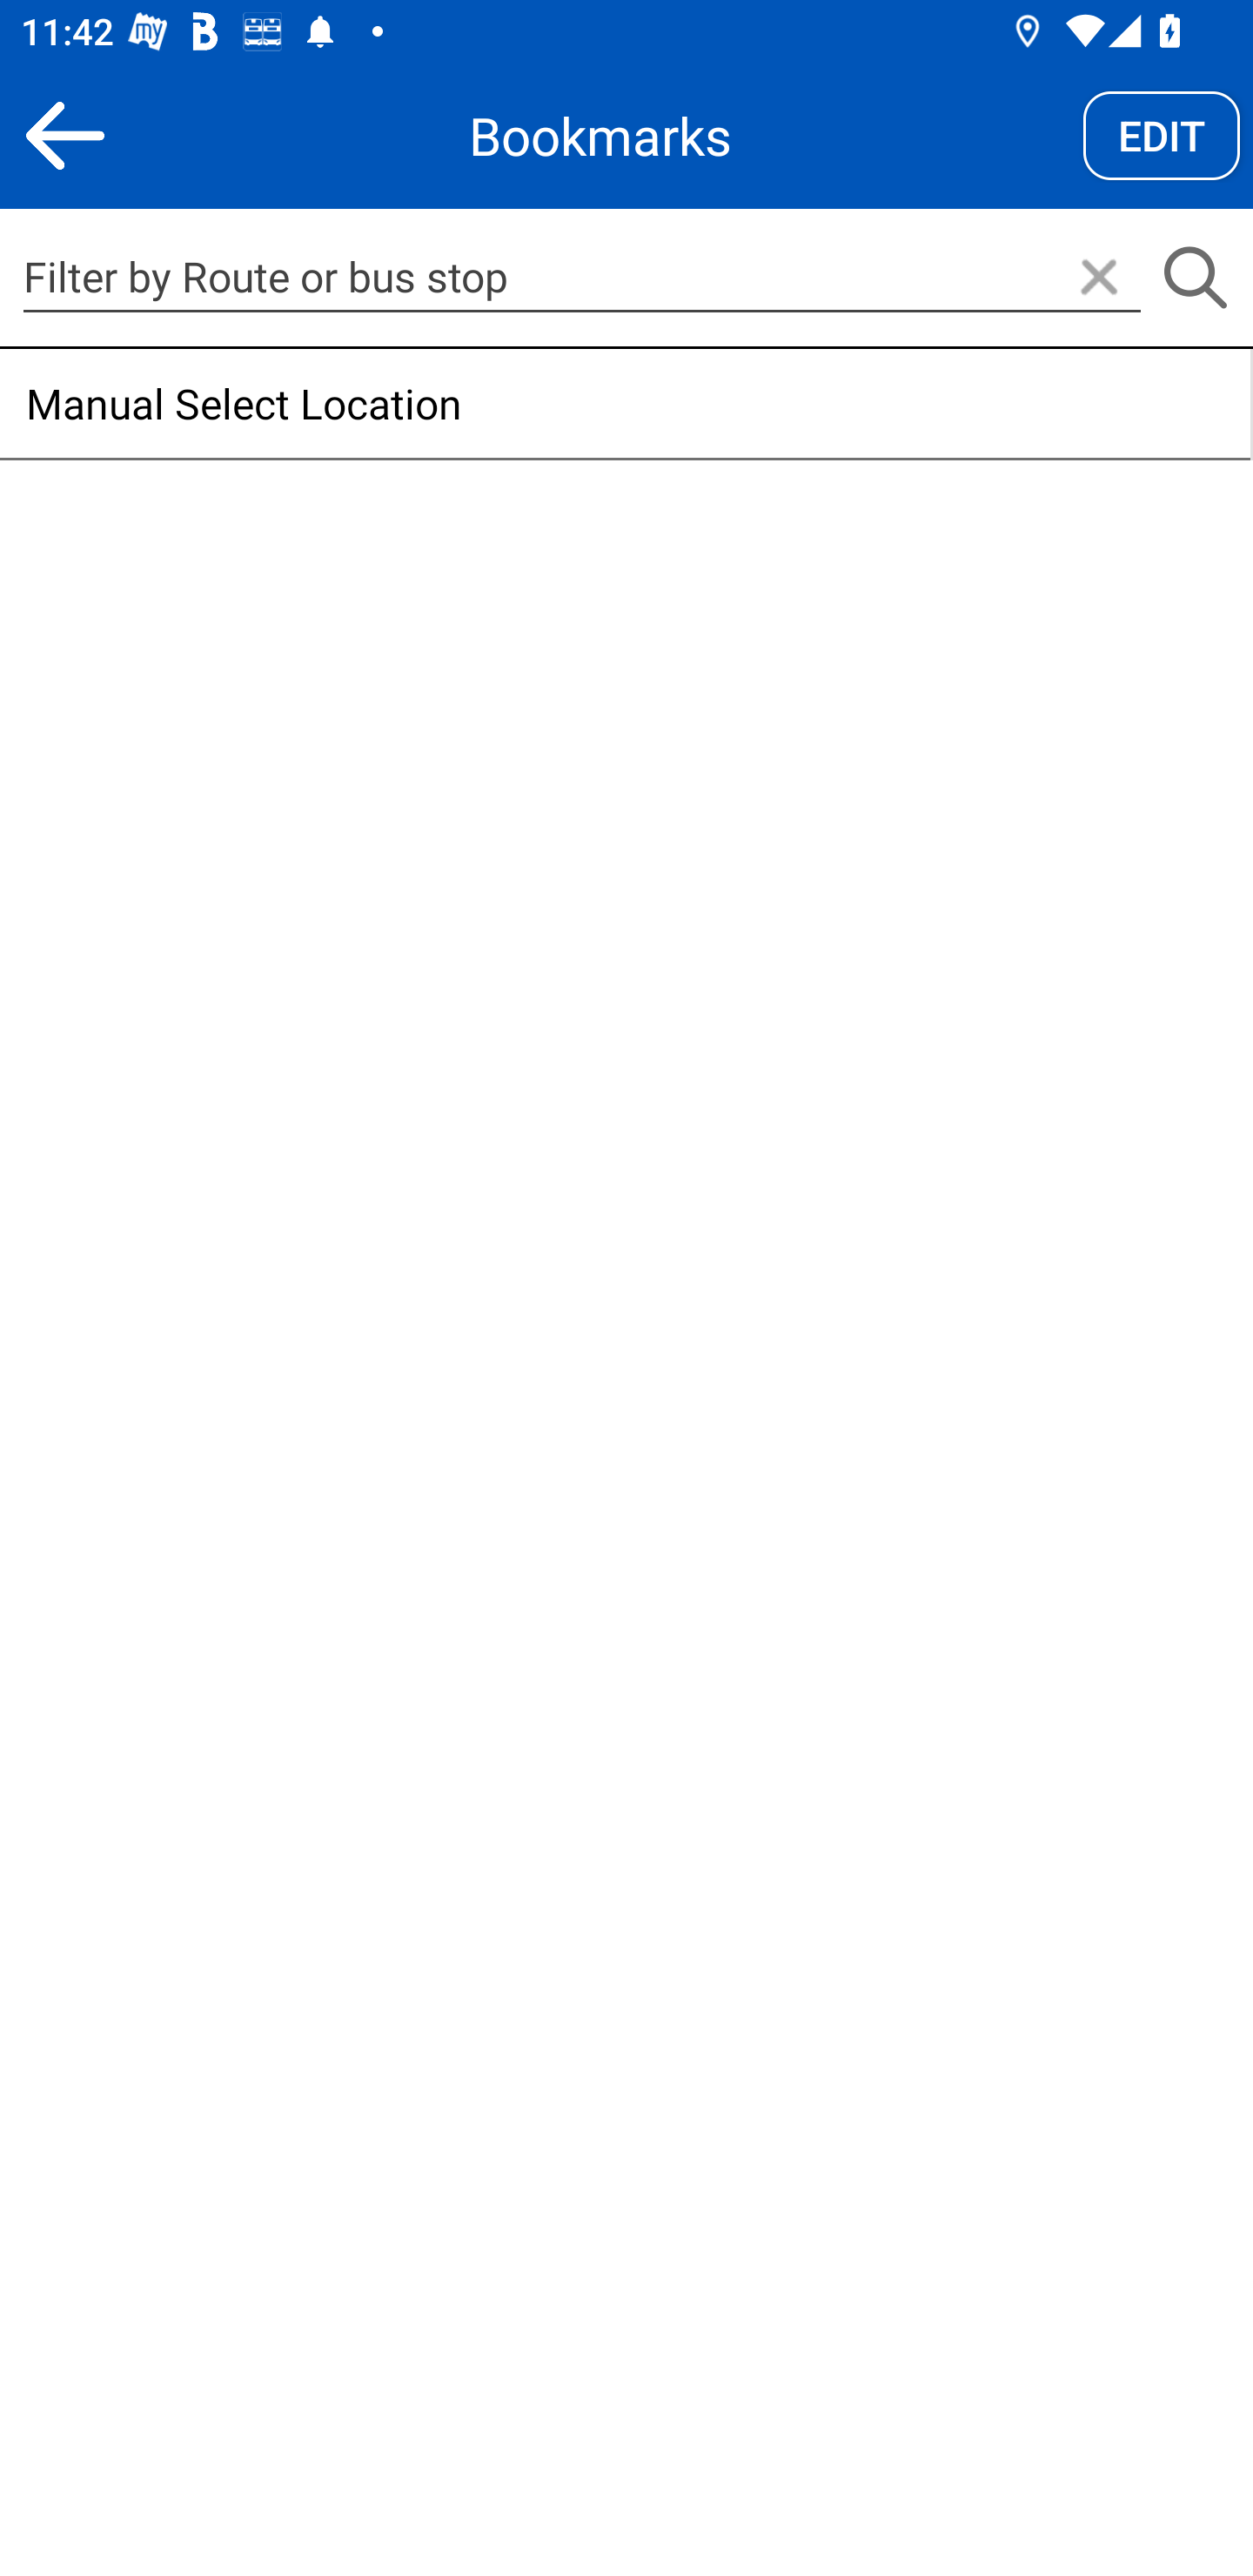 The image size is (1253, 2576). Describe the element at coordinates (1195, 278) in the screenshot. I see `Search` at that location.